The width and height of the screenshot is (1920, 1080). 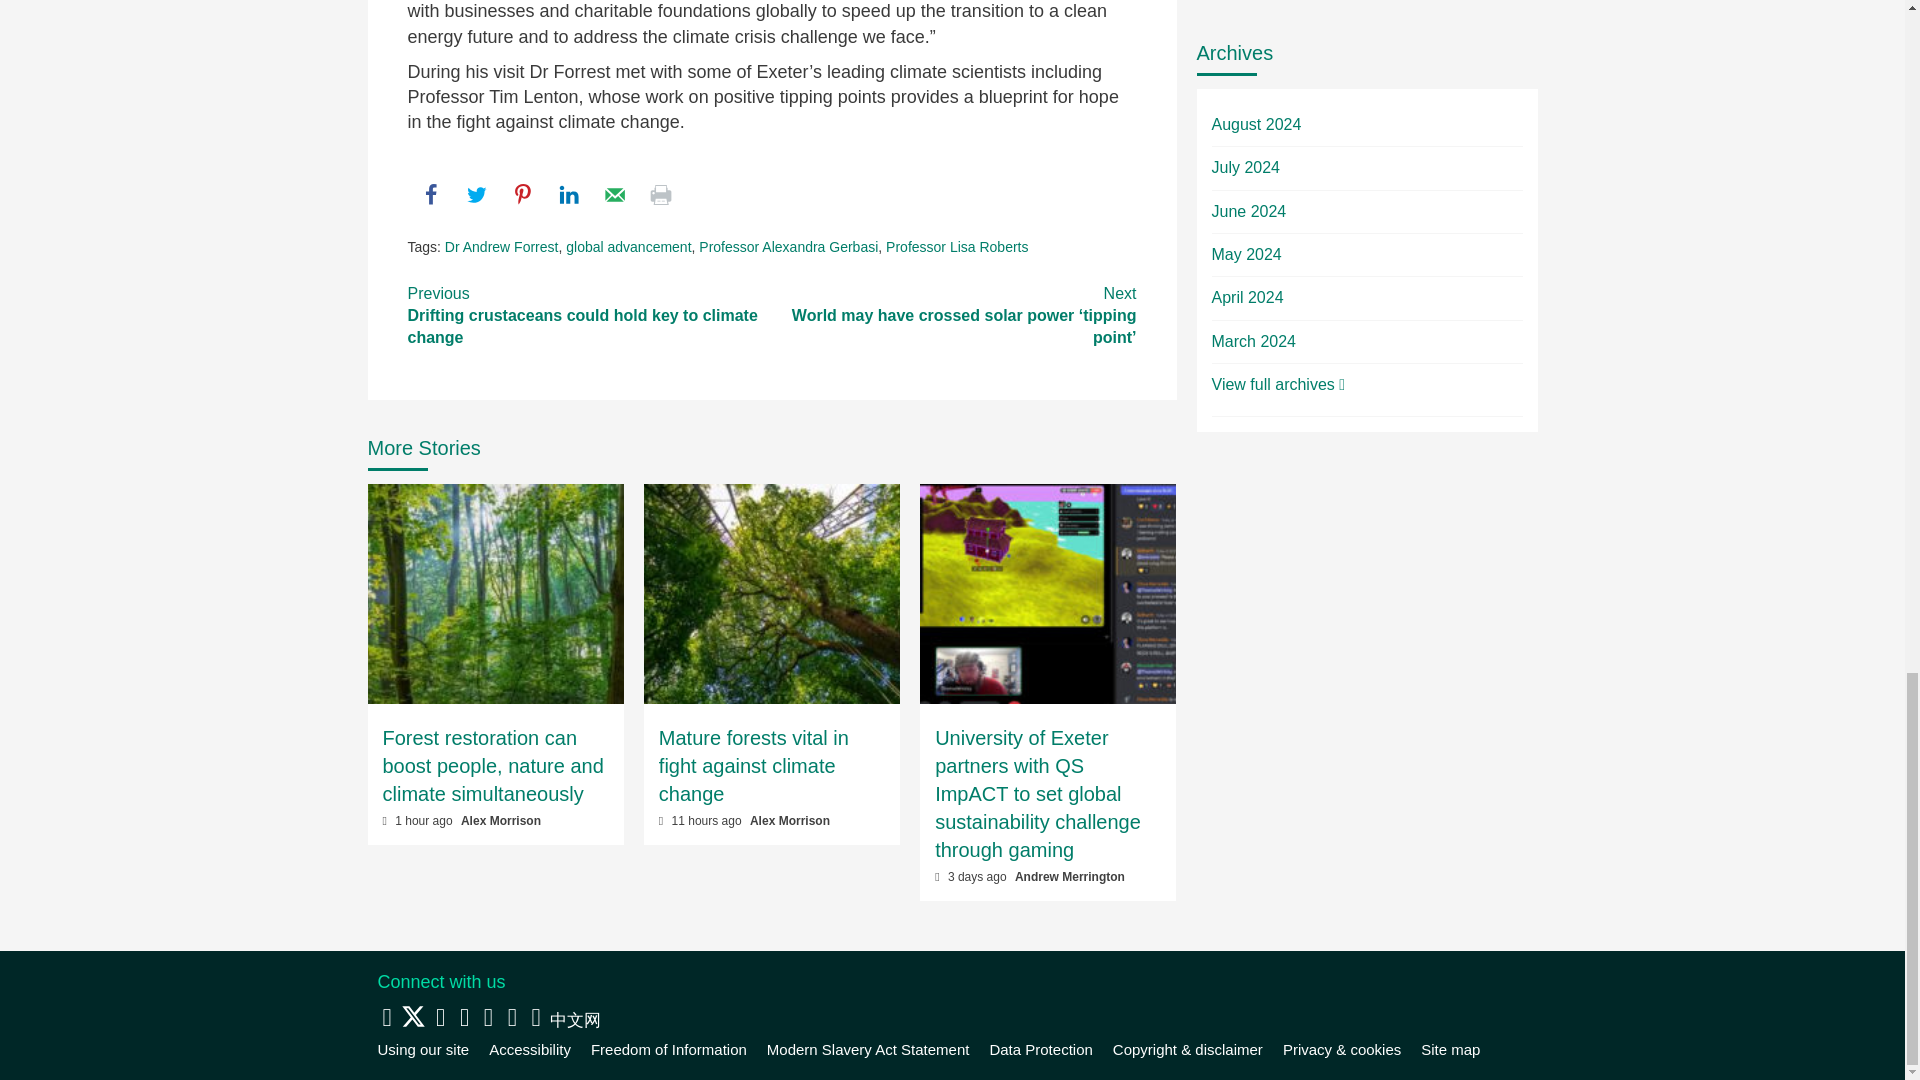 What do you see at coordinates (660, 194) in the screenshot?
I see `Print this webpage` at bounding box center [660, 194].